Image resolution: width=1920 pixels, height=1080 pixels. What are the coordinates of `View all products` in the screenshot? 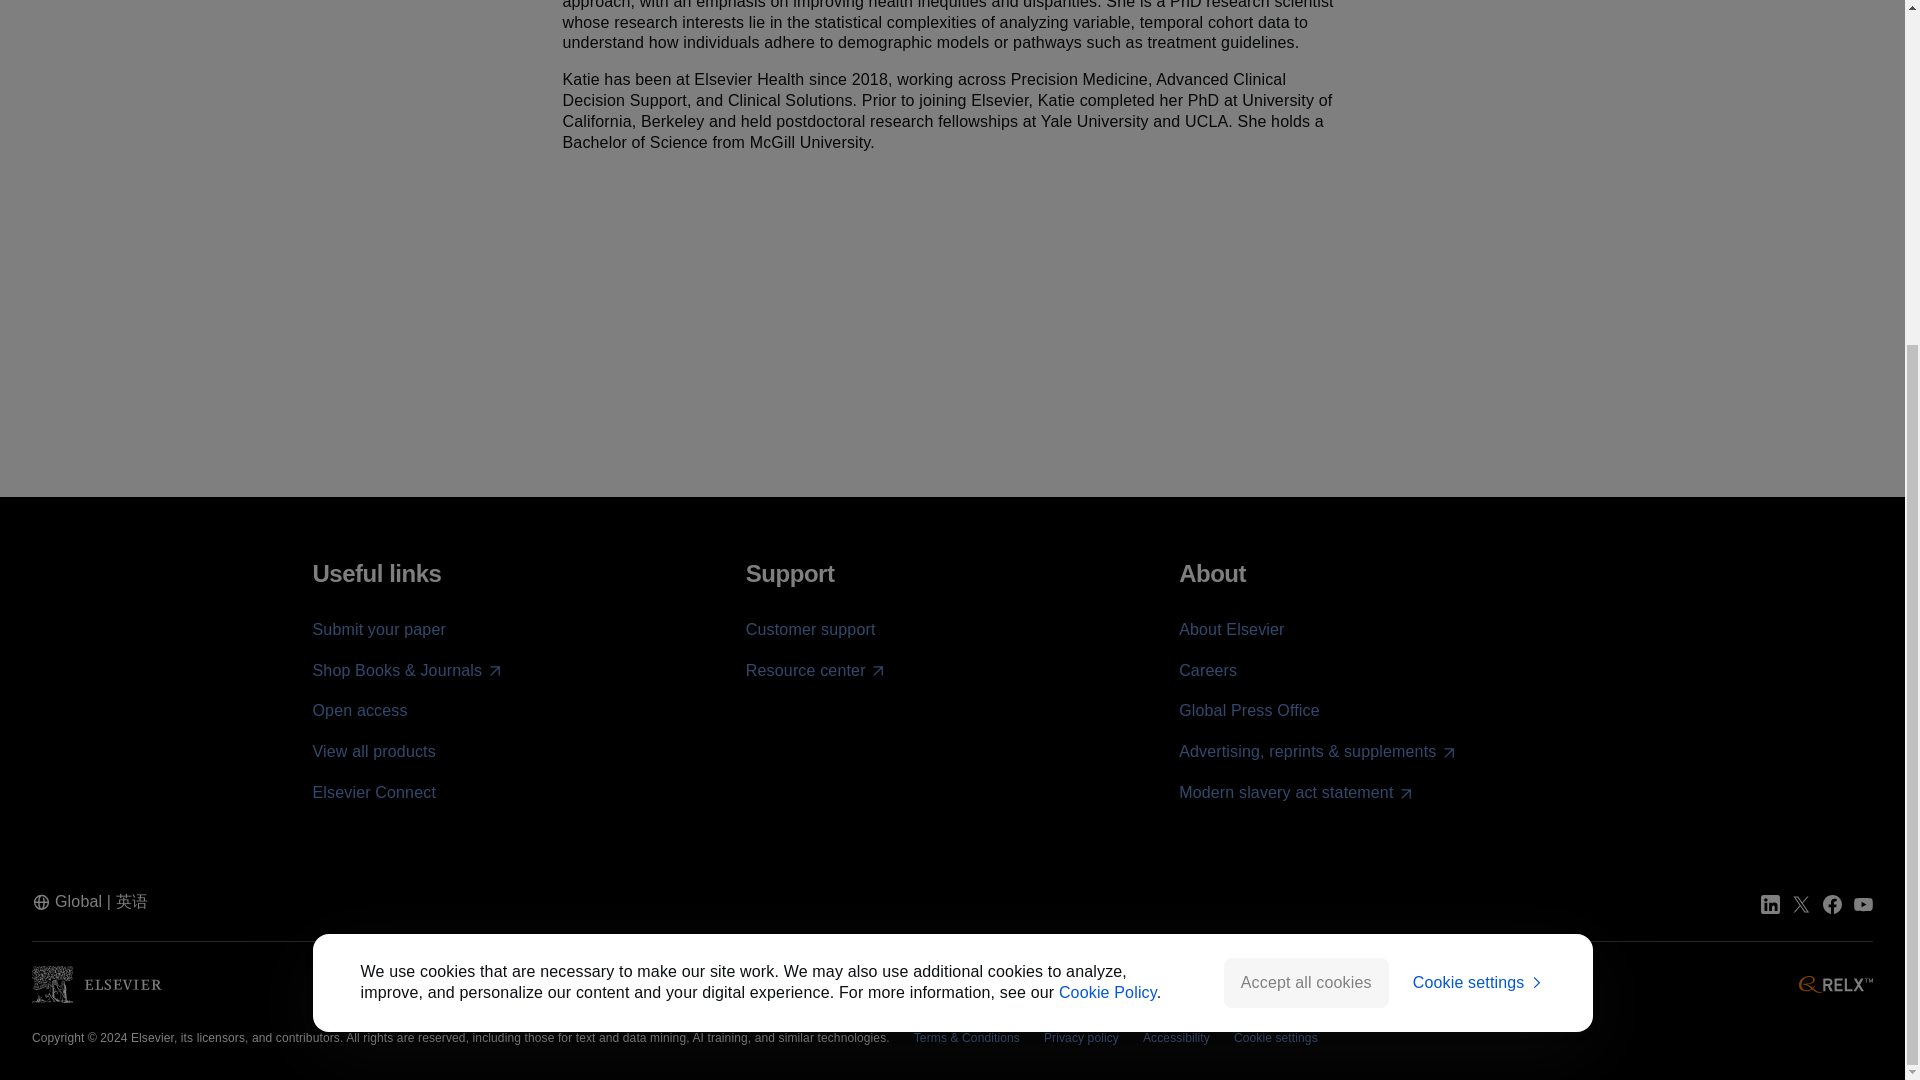 It's located at (373, 752).